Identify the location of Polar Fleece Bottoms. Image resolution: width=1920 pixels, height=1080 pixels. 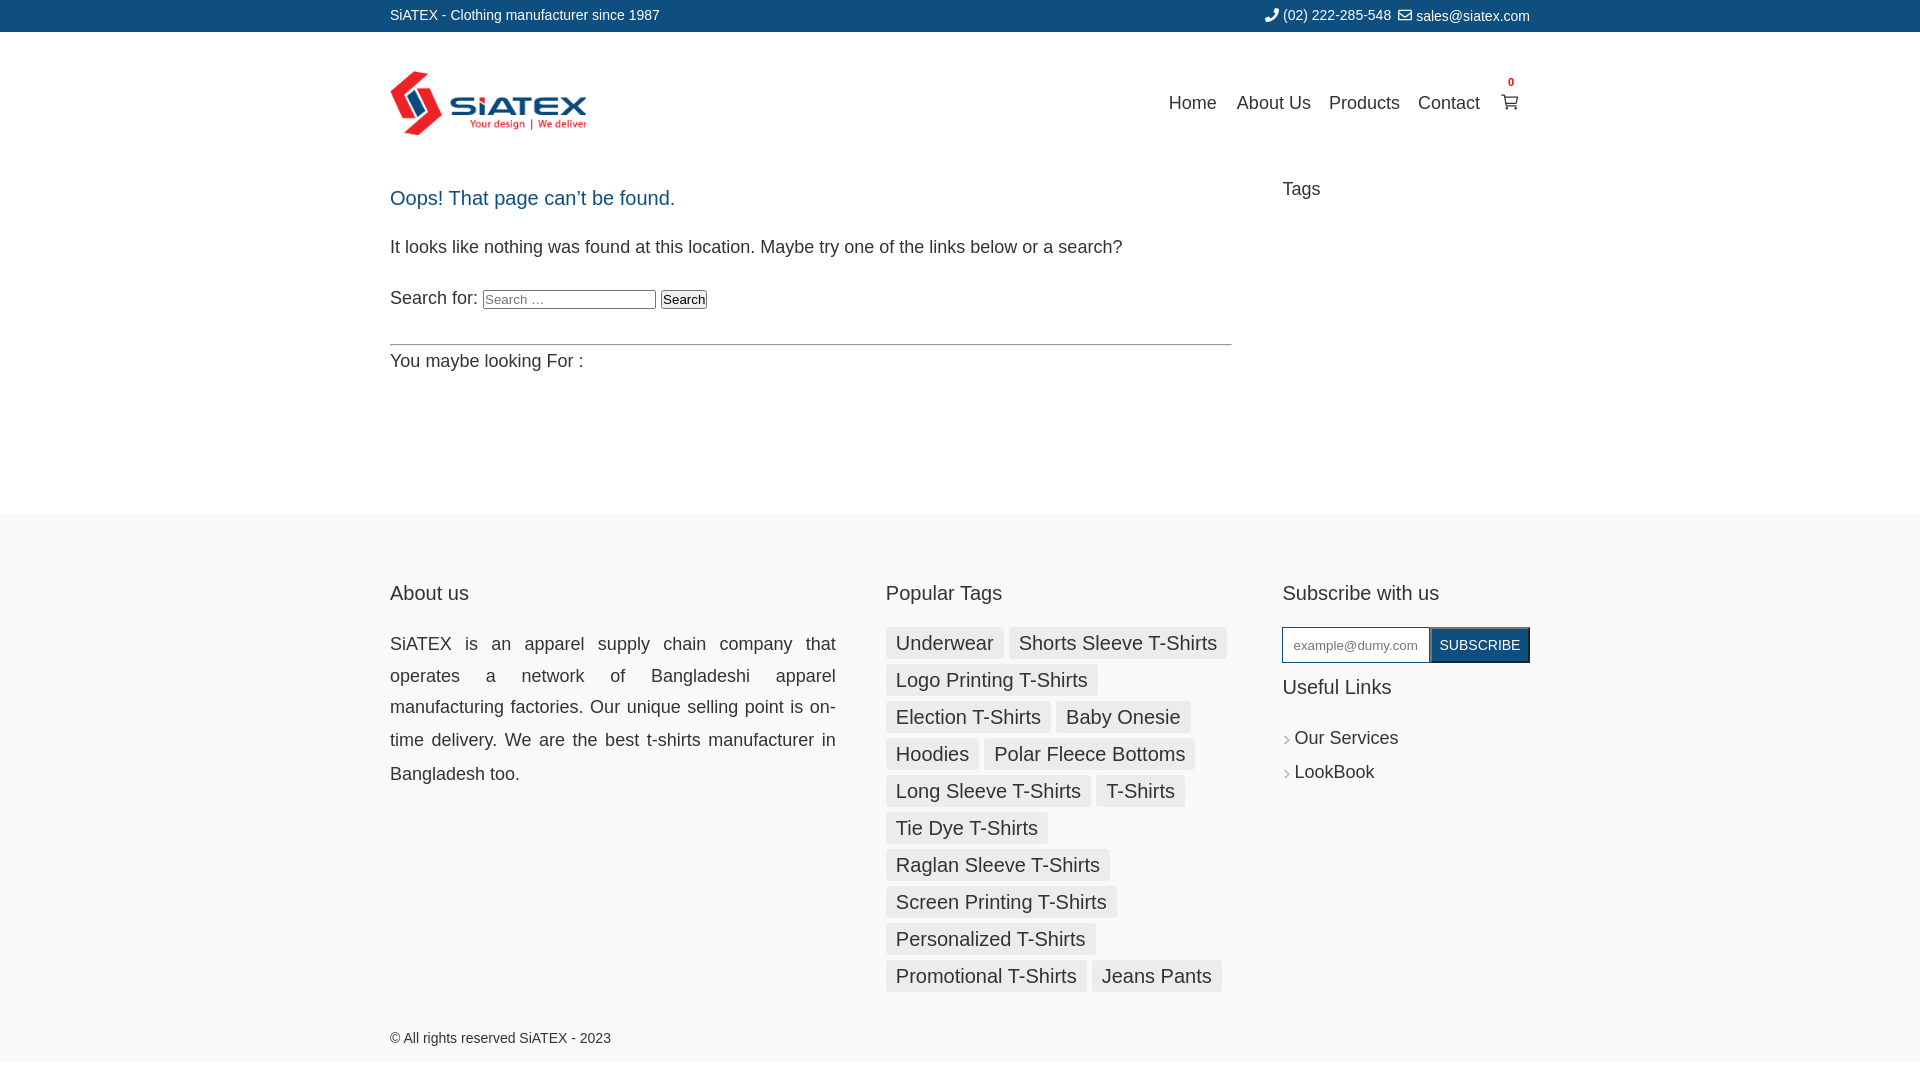
(1089, 754).